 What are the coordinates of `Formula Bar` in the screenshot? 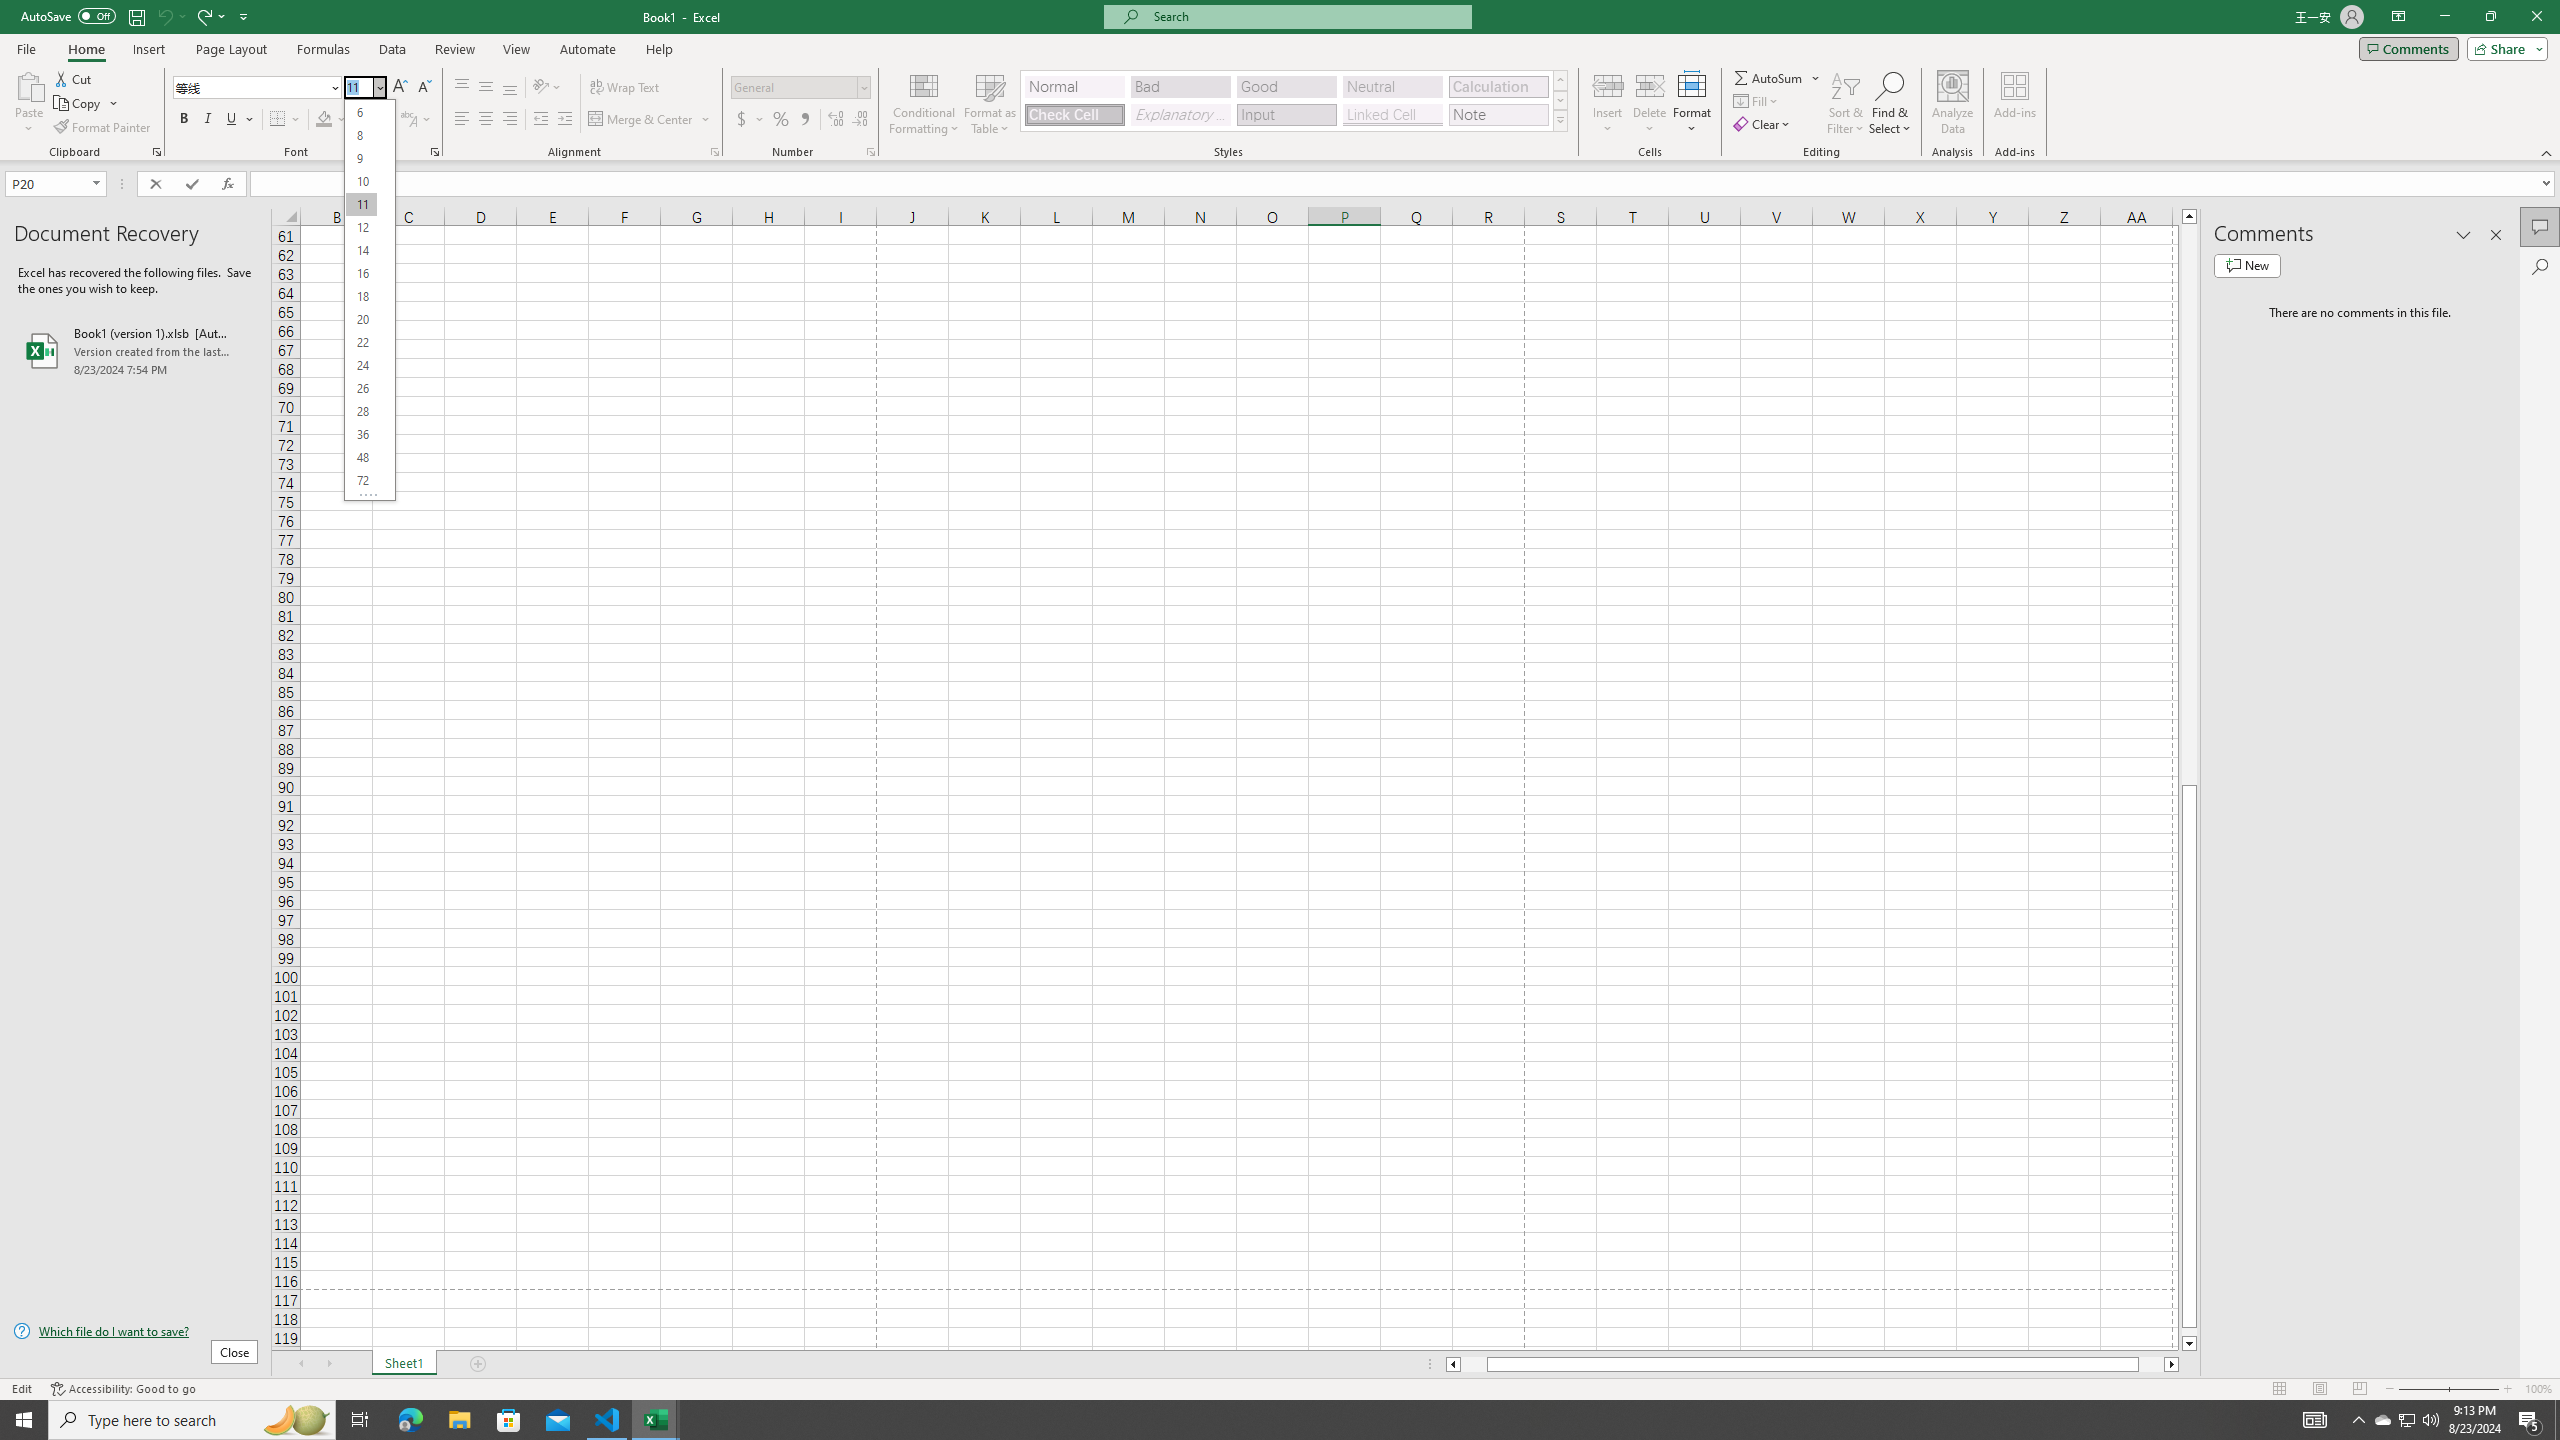 It's located at (1405, 184).